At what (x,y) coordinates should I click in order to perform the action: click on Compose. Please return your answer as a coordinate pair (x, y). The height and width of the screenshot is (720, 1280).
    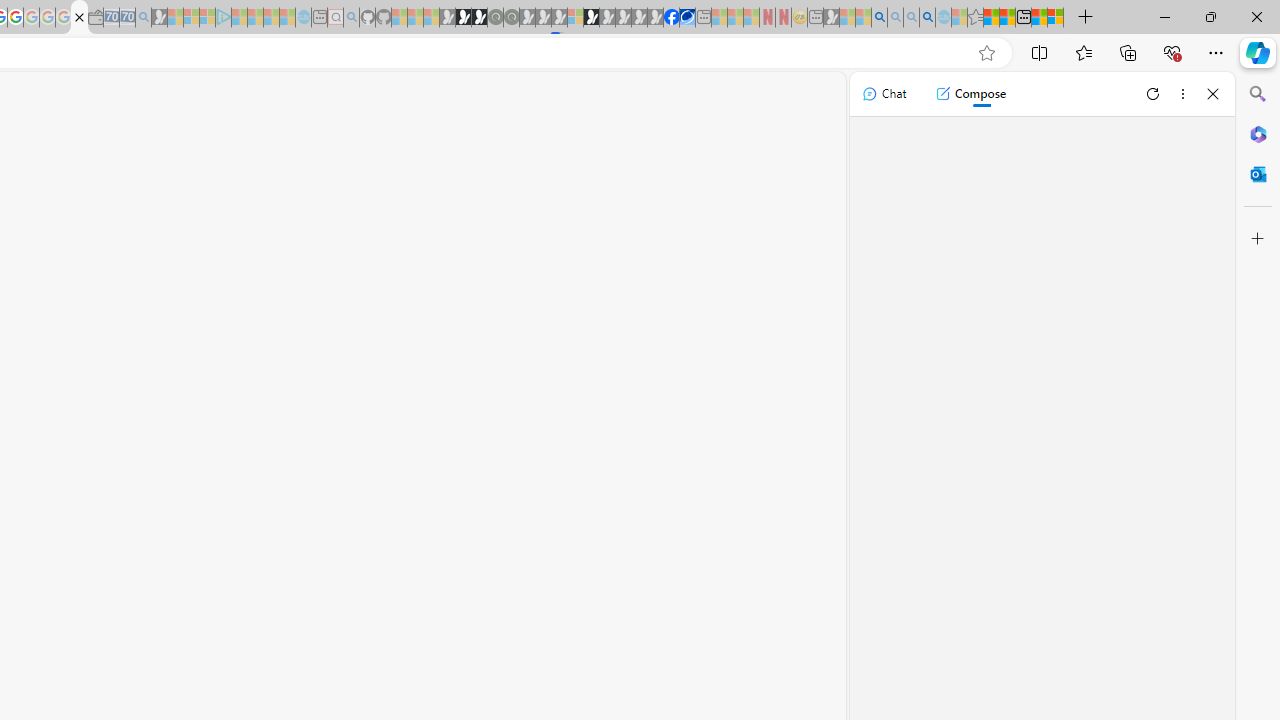
    Looking at the image, I should click on (970, 94).